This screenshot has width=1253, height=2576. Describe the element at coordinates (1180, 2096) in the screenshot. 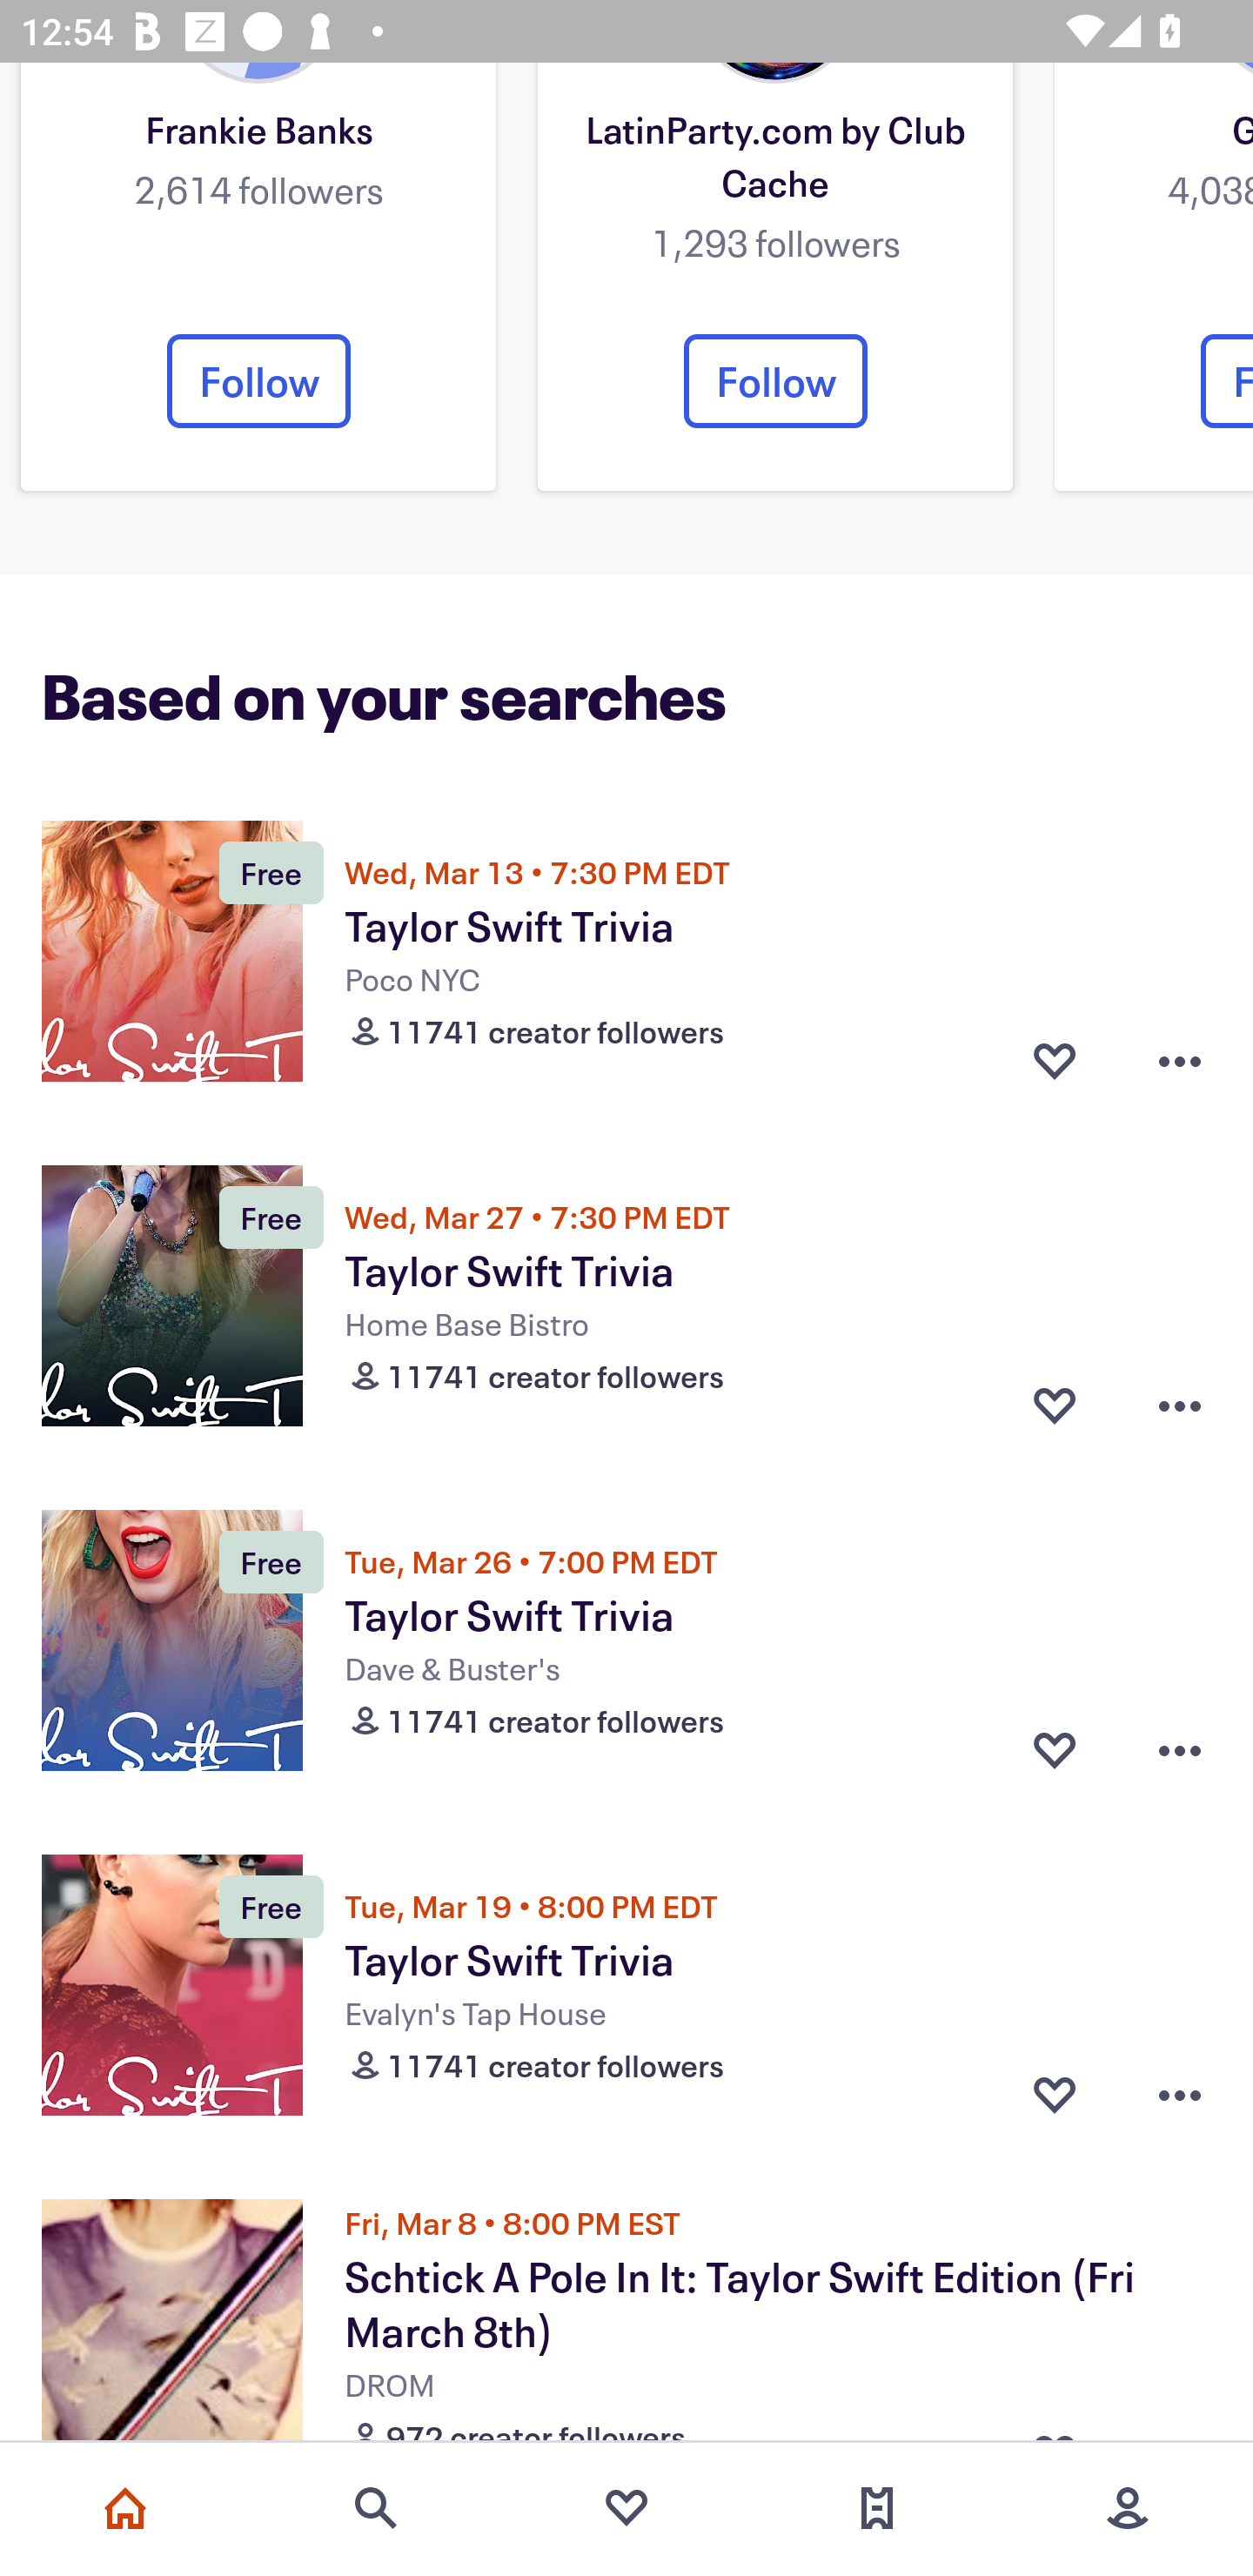

I see `Overflow menu button` at that location.